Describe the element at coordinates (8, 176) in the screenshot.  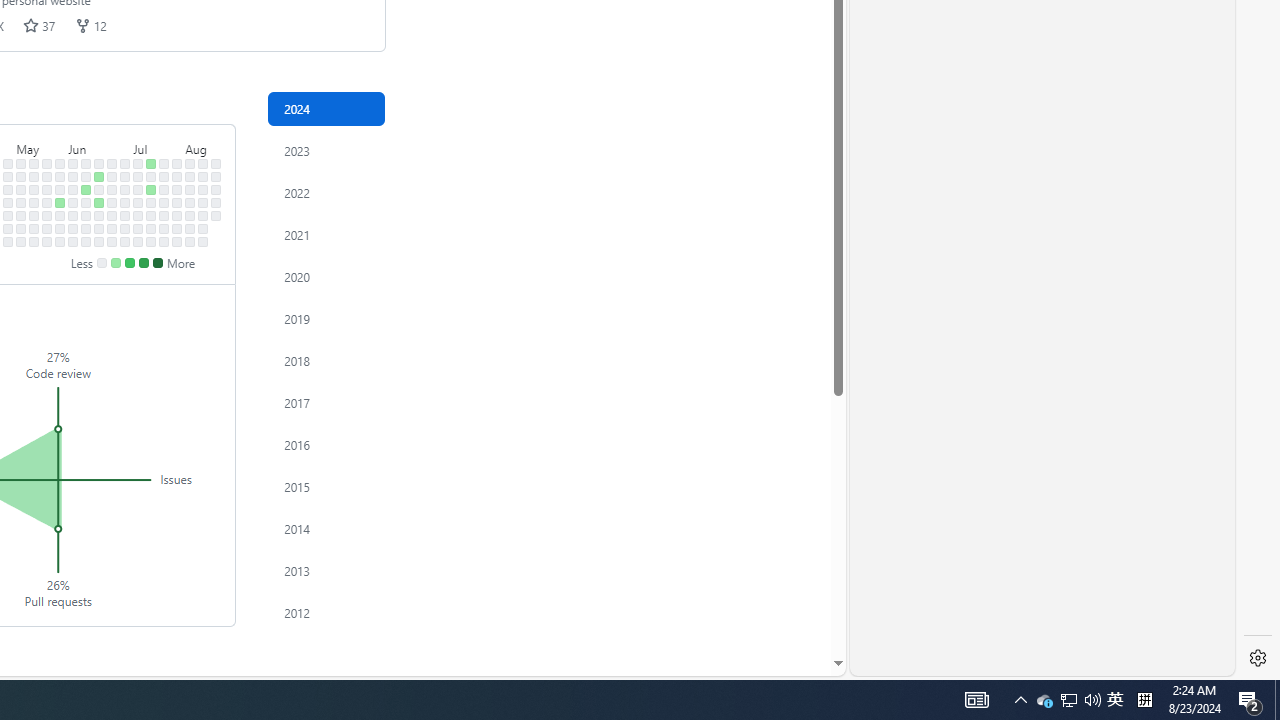
I see `No contributions on April 29th.` at that location.